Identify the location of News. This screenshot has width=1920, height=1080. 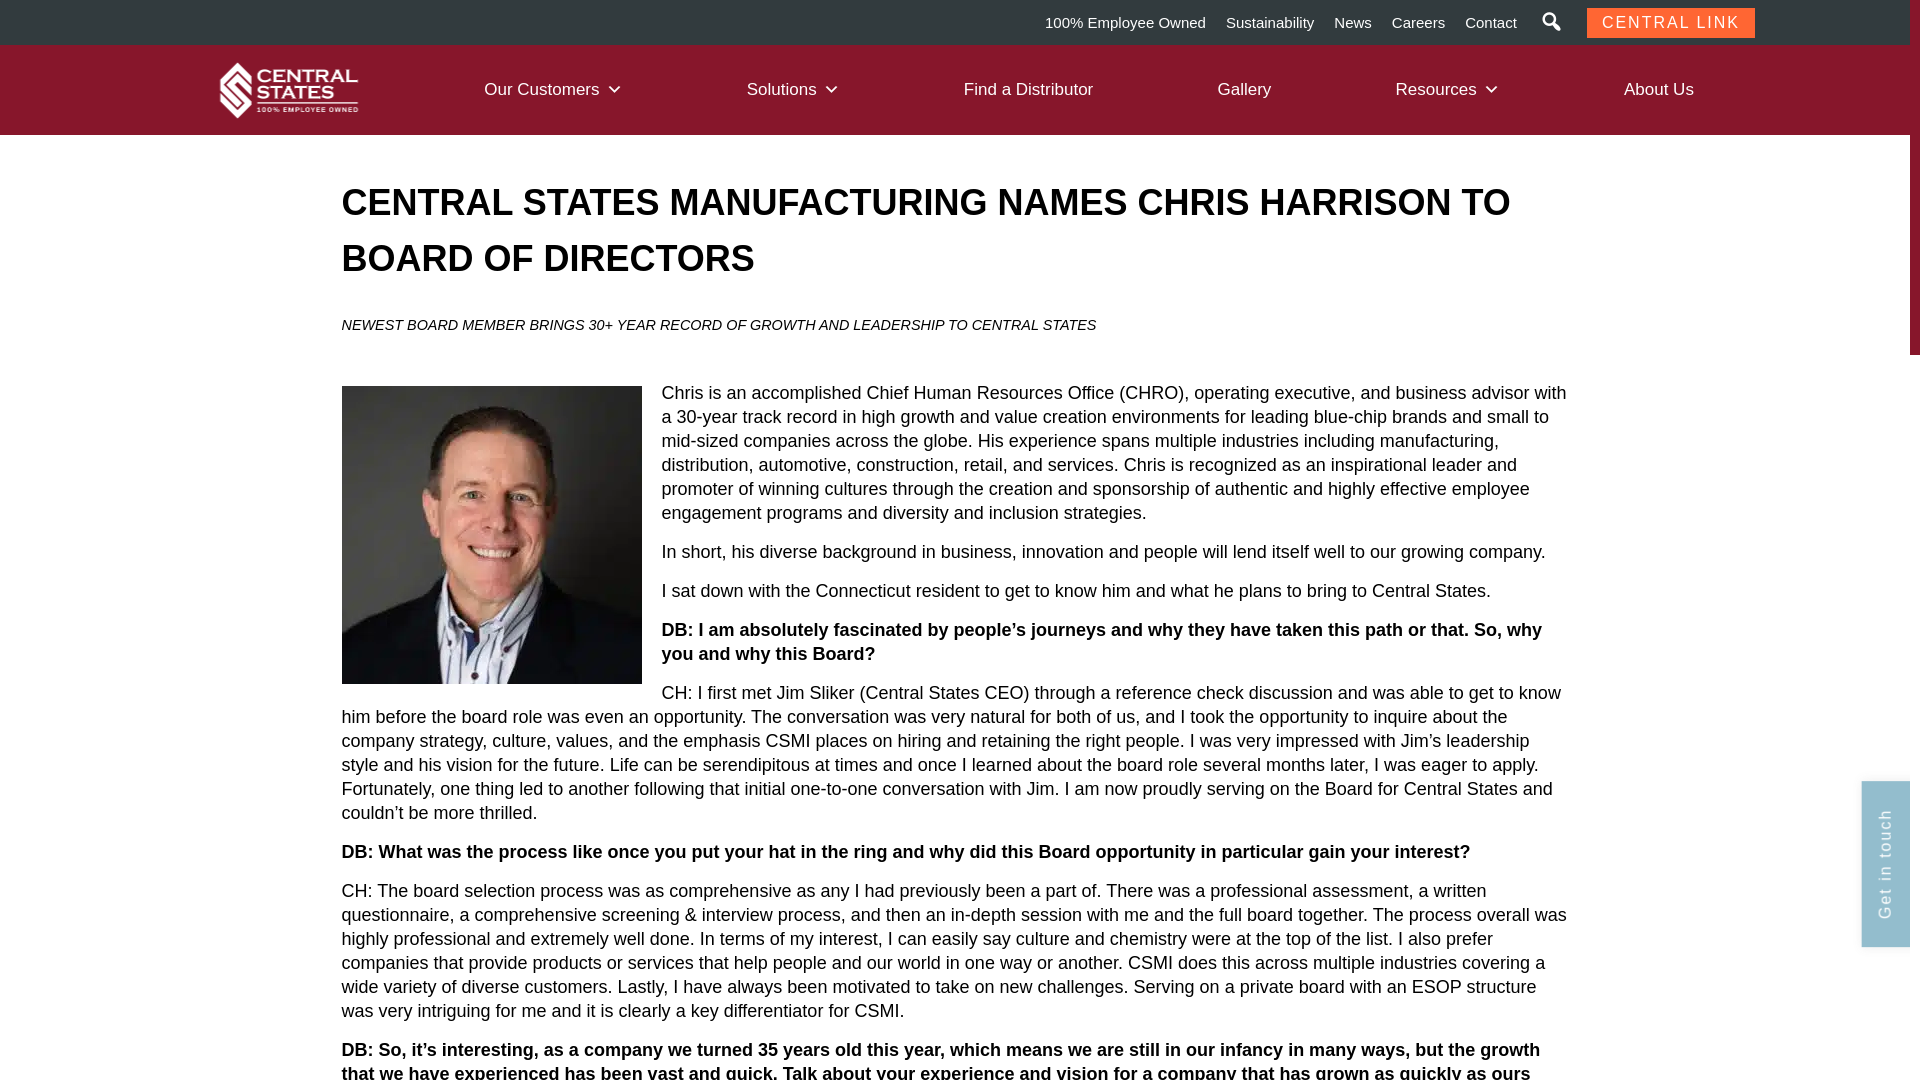
(1353, 22).